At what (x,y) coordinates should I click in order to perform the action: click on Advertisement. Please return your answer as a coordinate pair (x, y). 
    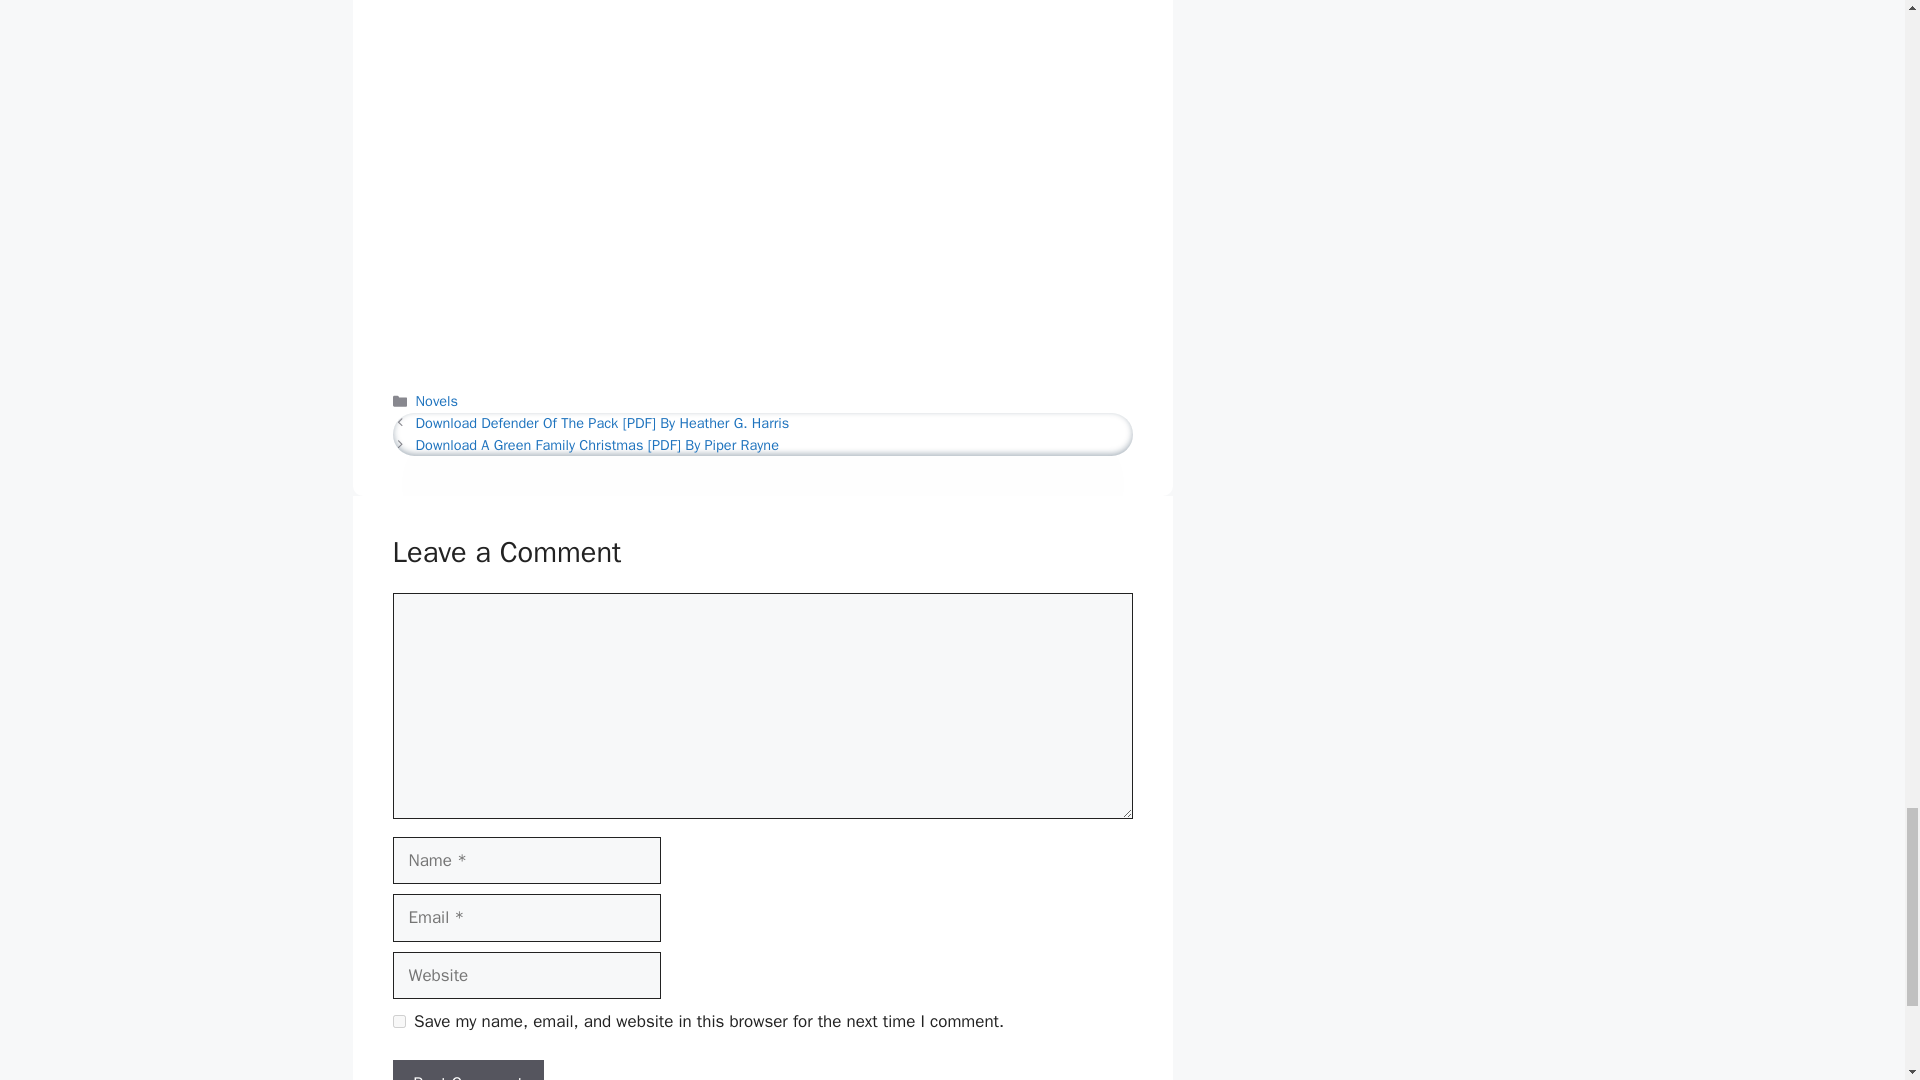
    Looking at the image, I should click on (754, 37).